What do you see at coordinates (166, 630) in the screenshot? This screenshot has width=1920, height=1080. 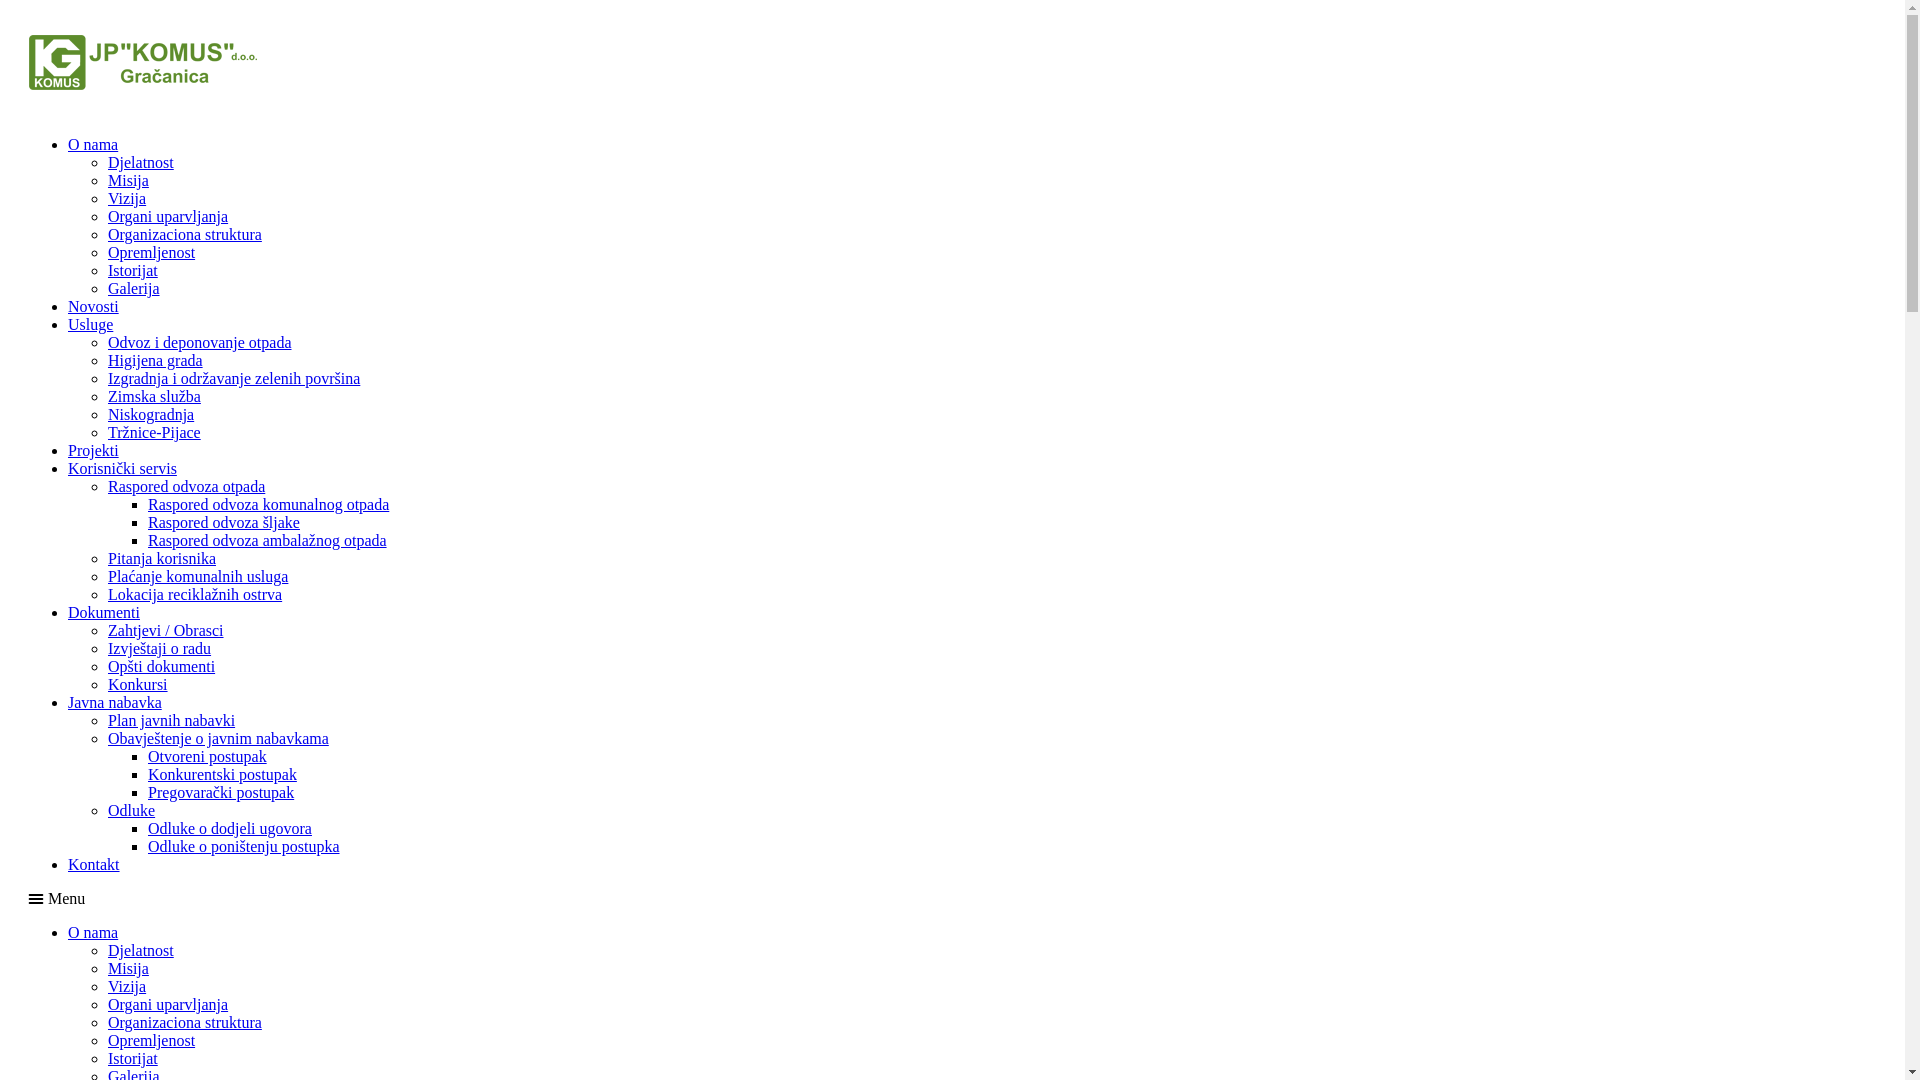 I see `Zahtjevi / Obrasci` at bounding box center [166, 630].